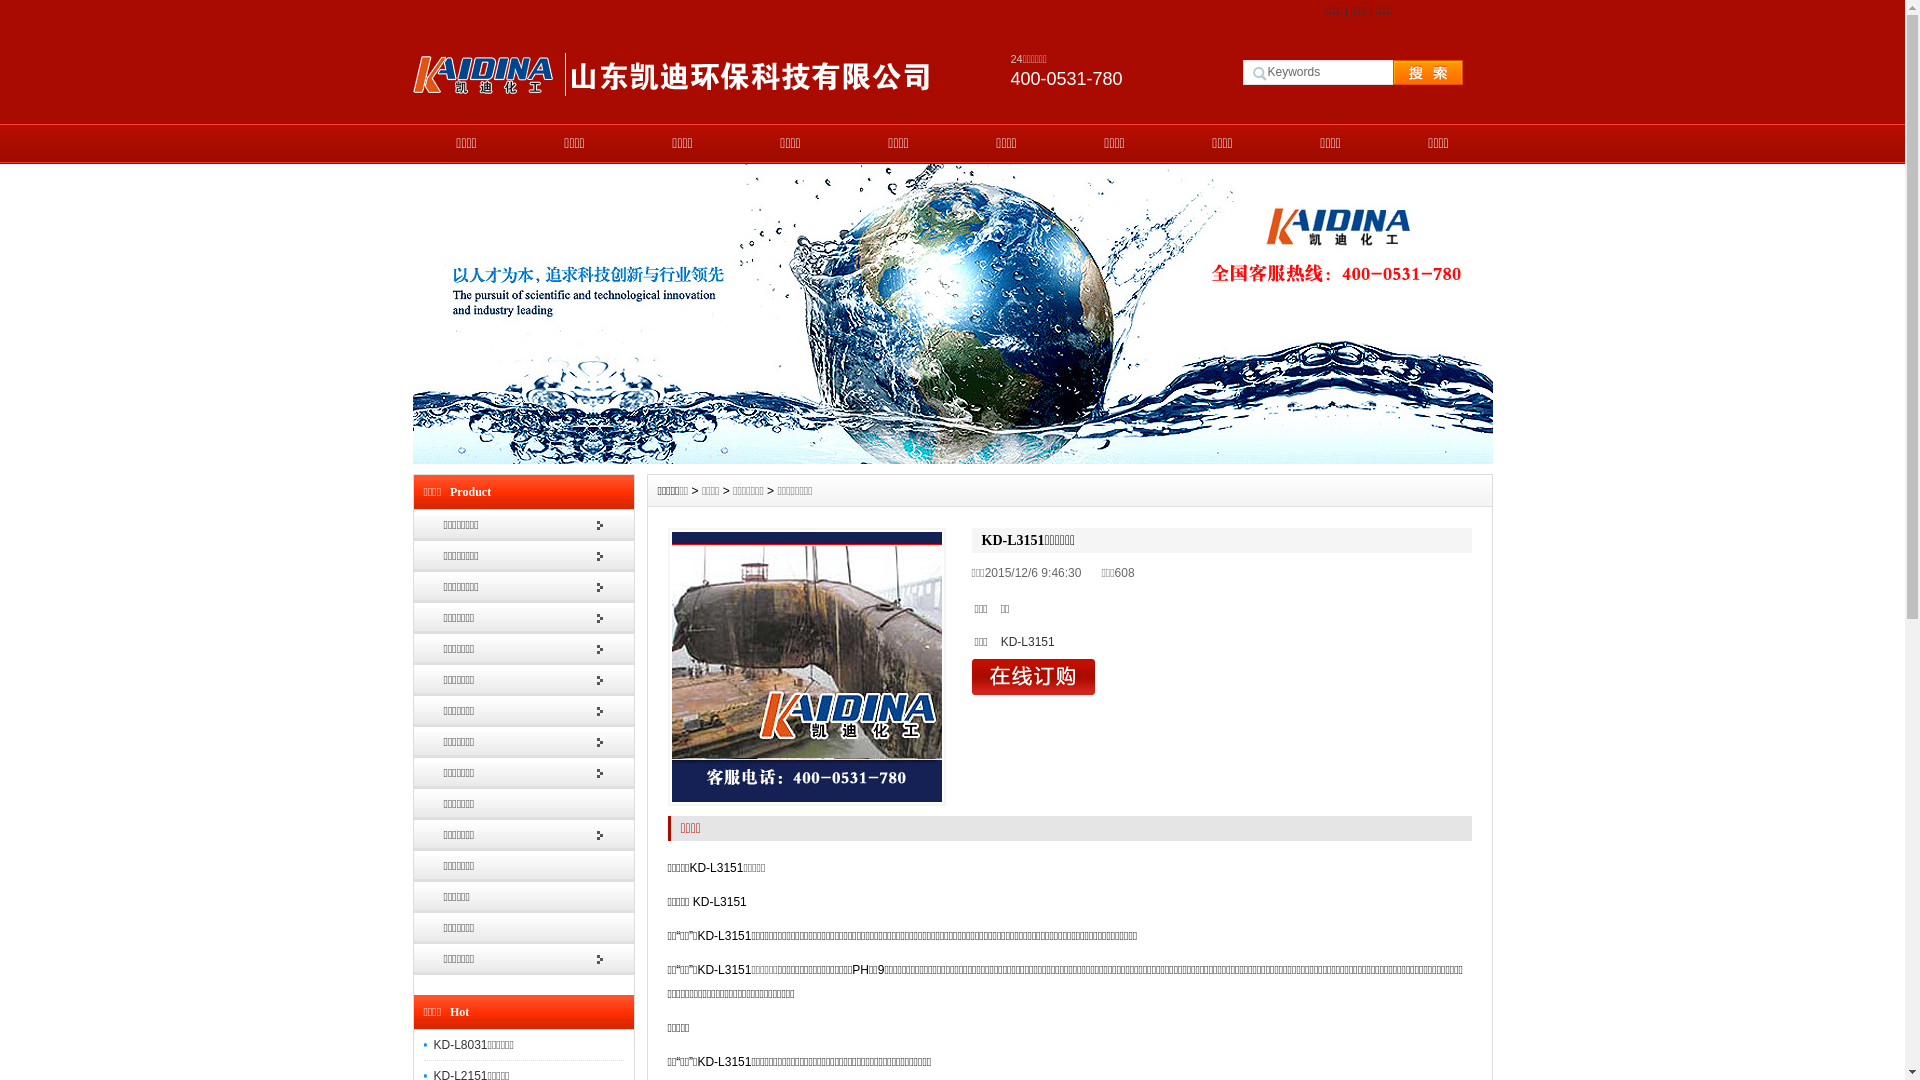 The height and width of the screenshot is (1080, 1920). Describe the element at coordinates (1409, 72) in the screenshot. I see ` ` at that location.